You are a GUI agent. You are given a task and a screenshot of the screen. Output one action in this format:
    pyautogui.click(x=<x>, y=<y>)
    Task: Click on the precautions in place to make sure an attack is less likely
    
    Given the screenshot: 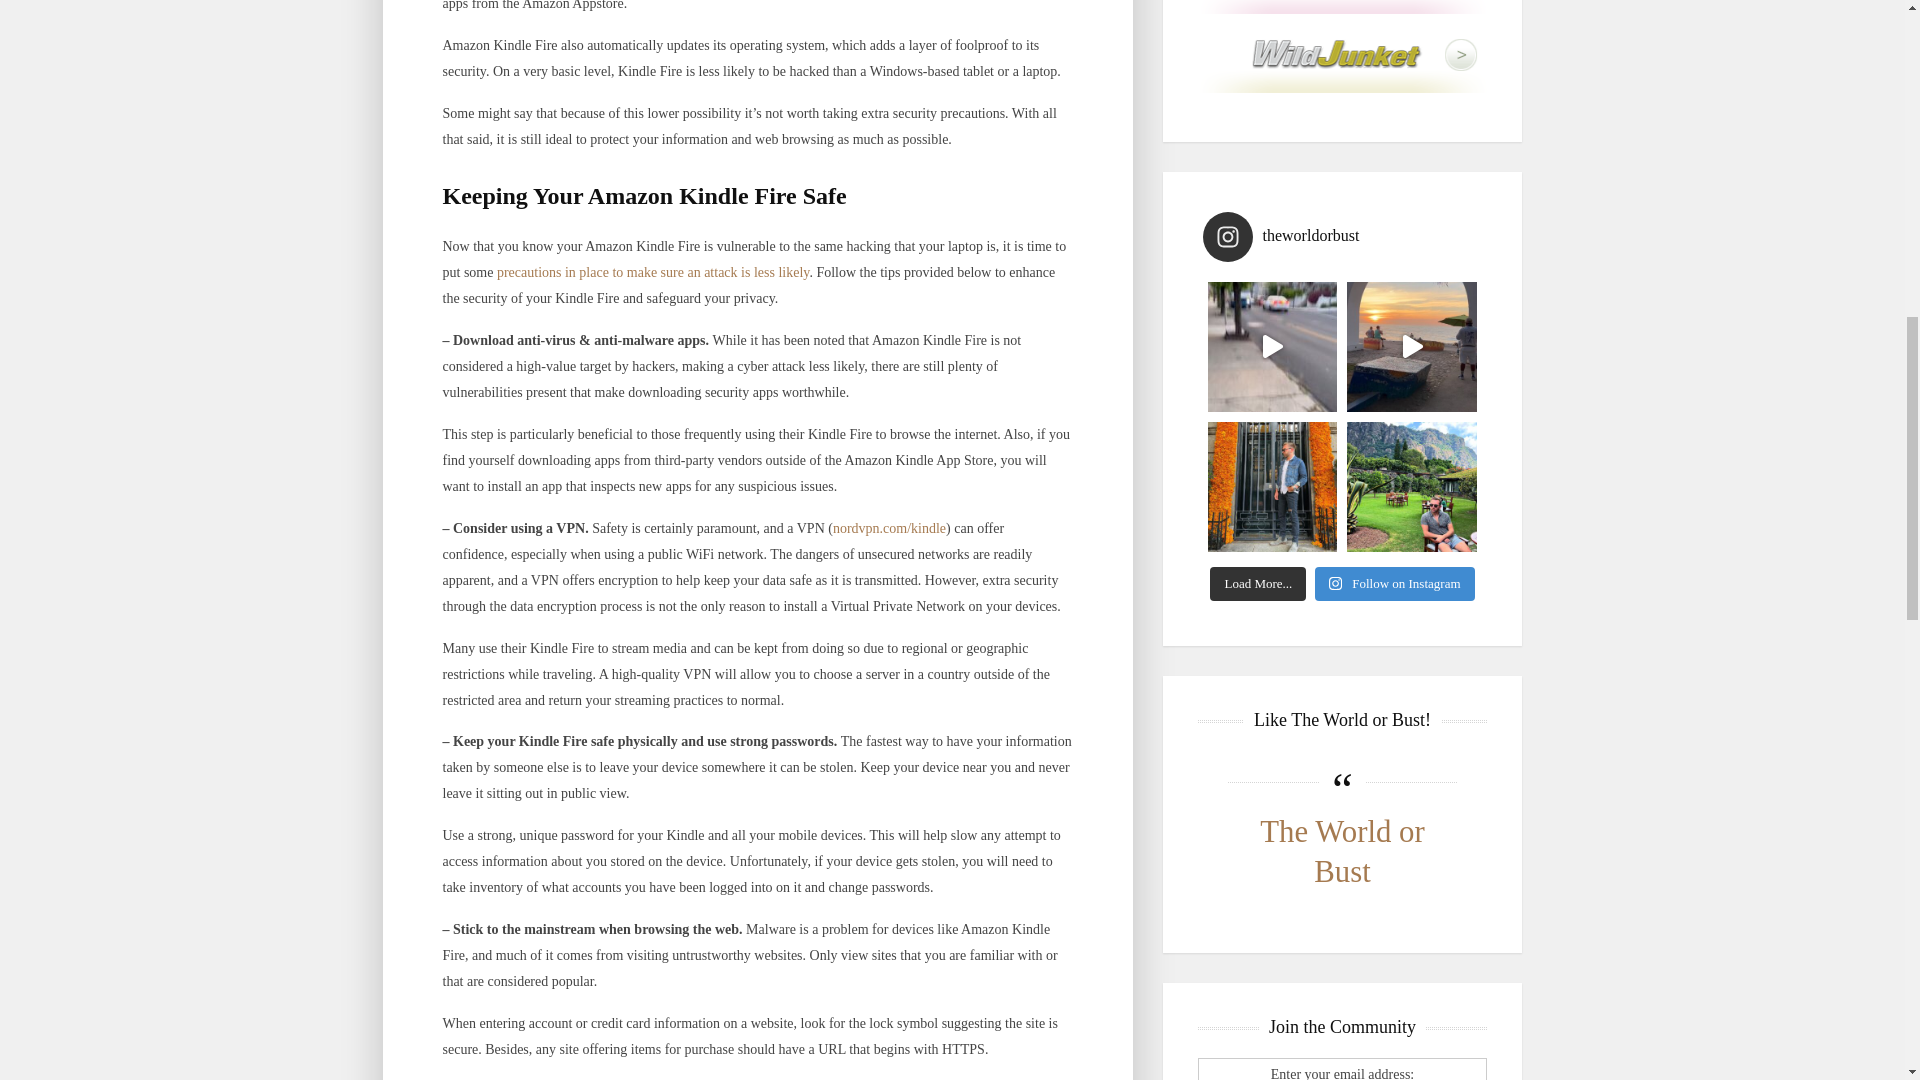 What is the action you would take?
    pyautogui.click(x=652, y=272)
    